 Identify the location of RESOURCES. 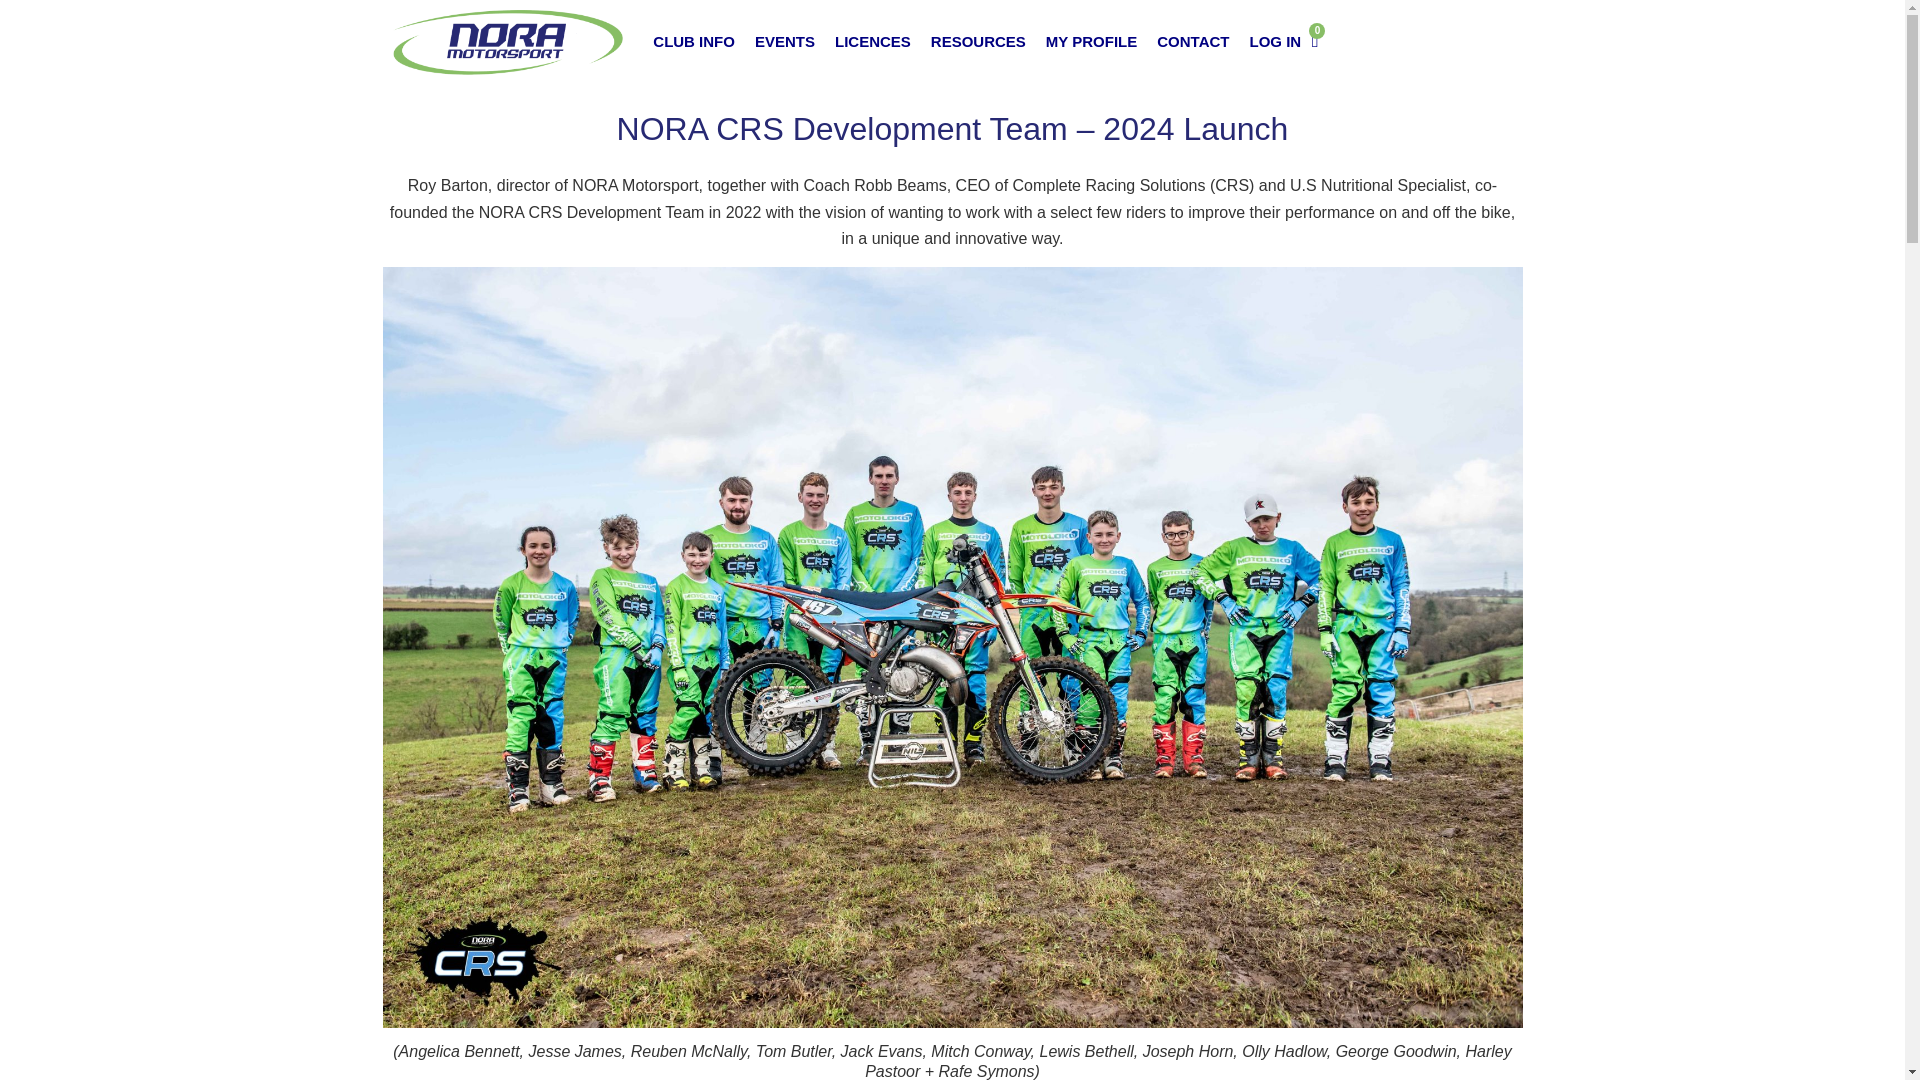
(978, 42).